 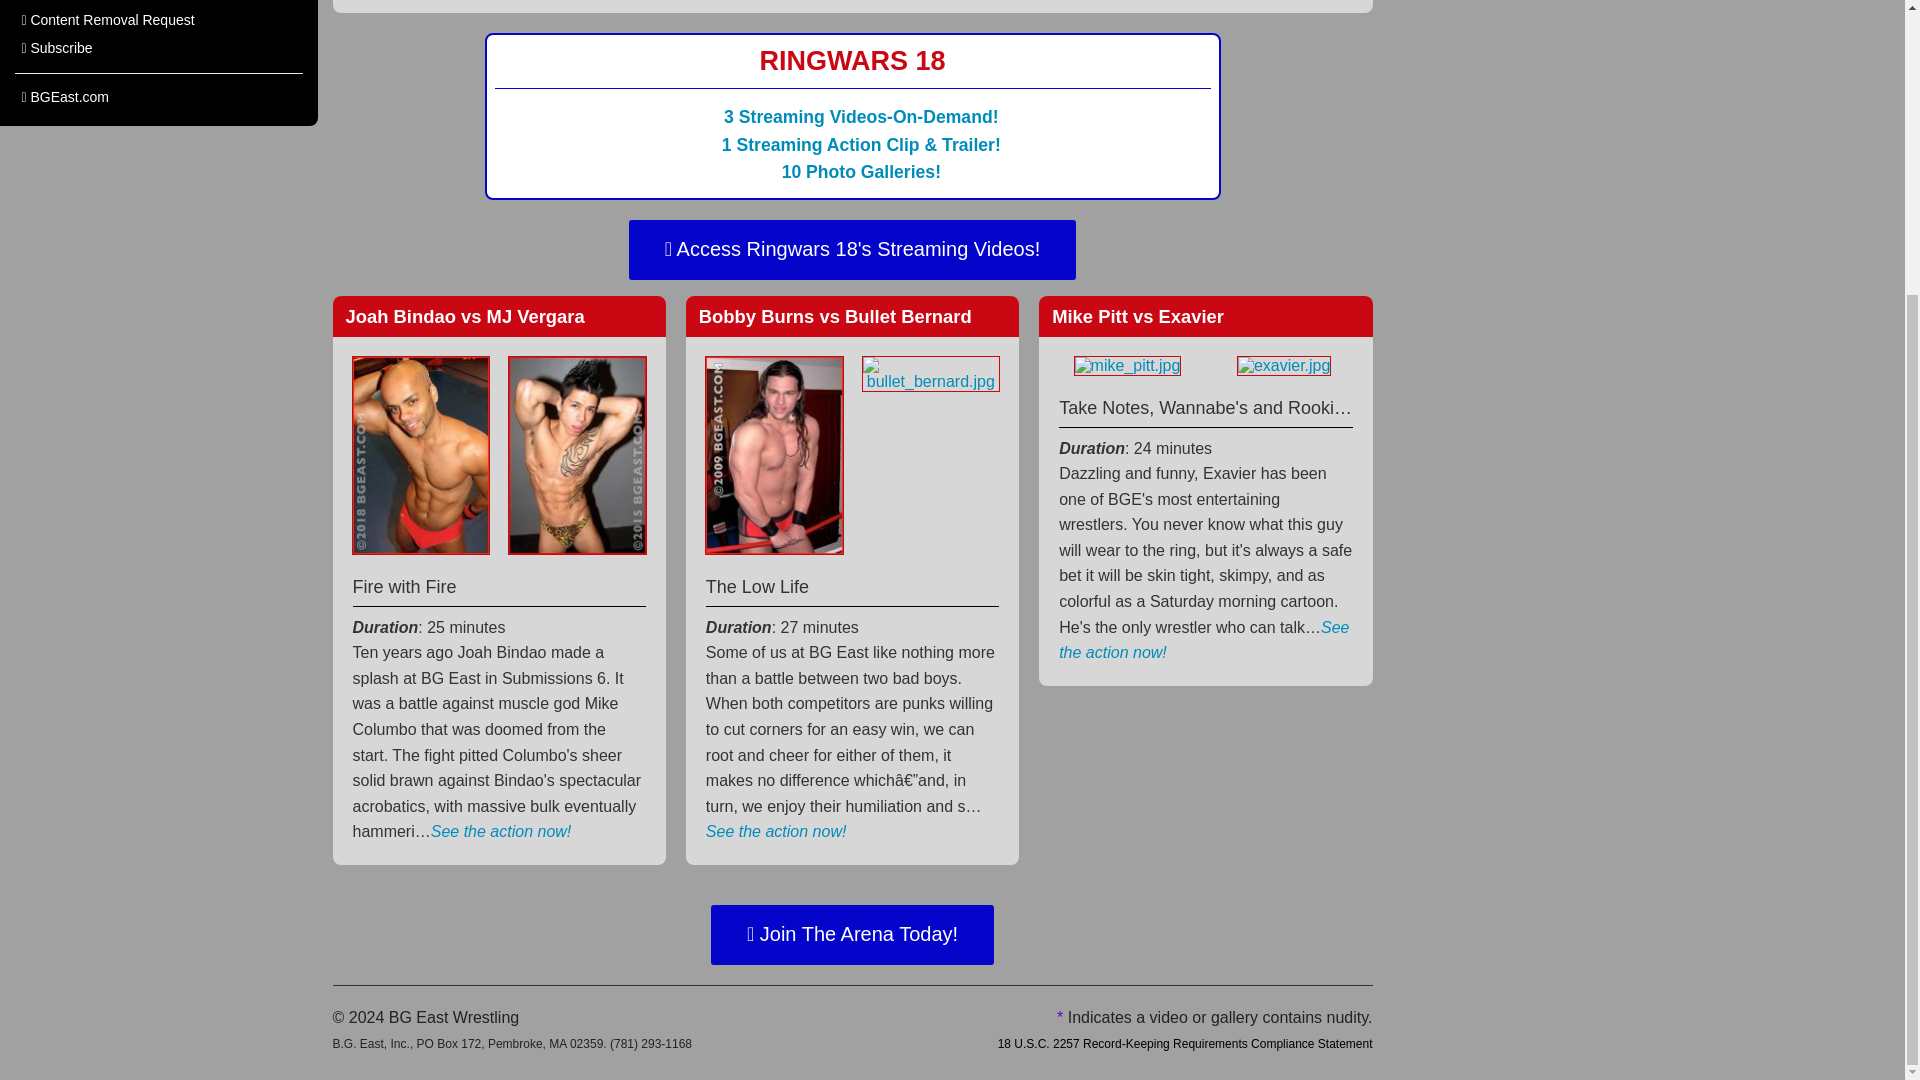 What do you see at coordinates (852, 316) in the screenshot?
I see `Bobby Burns vs Bullet Bernard` at bounding box center [852, 316].